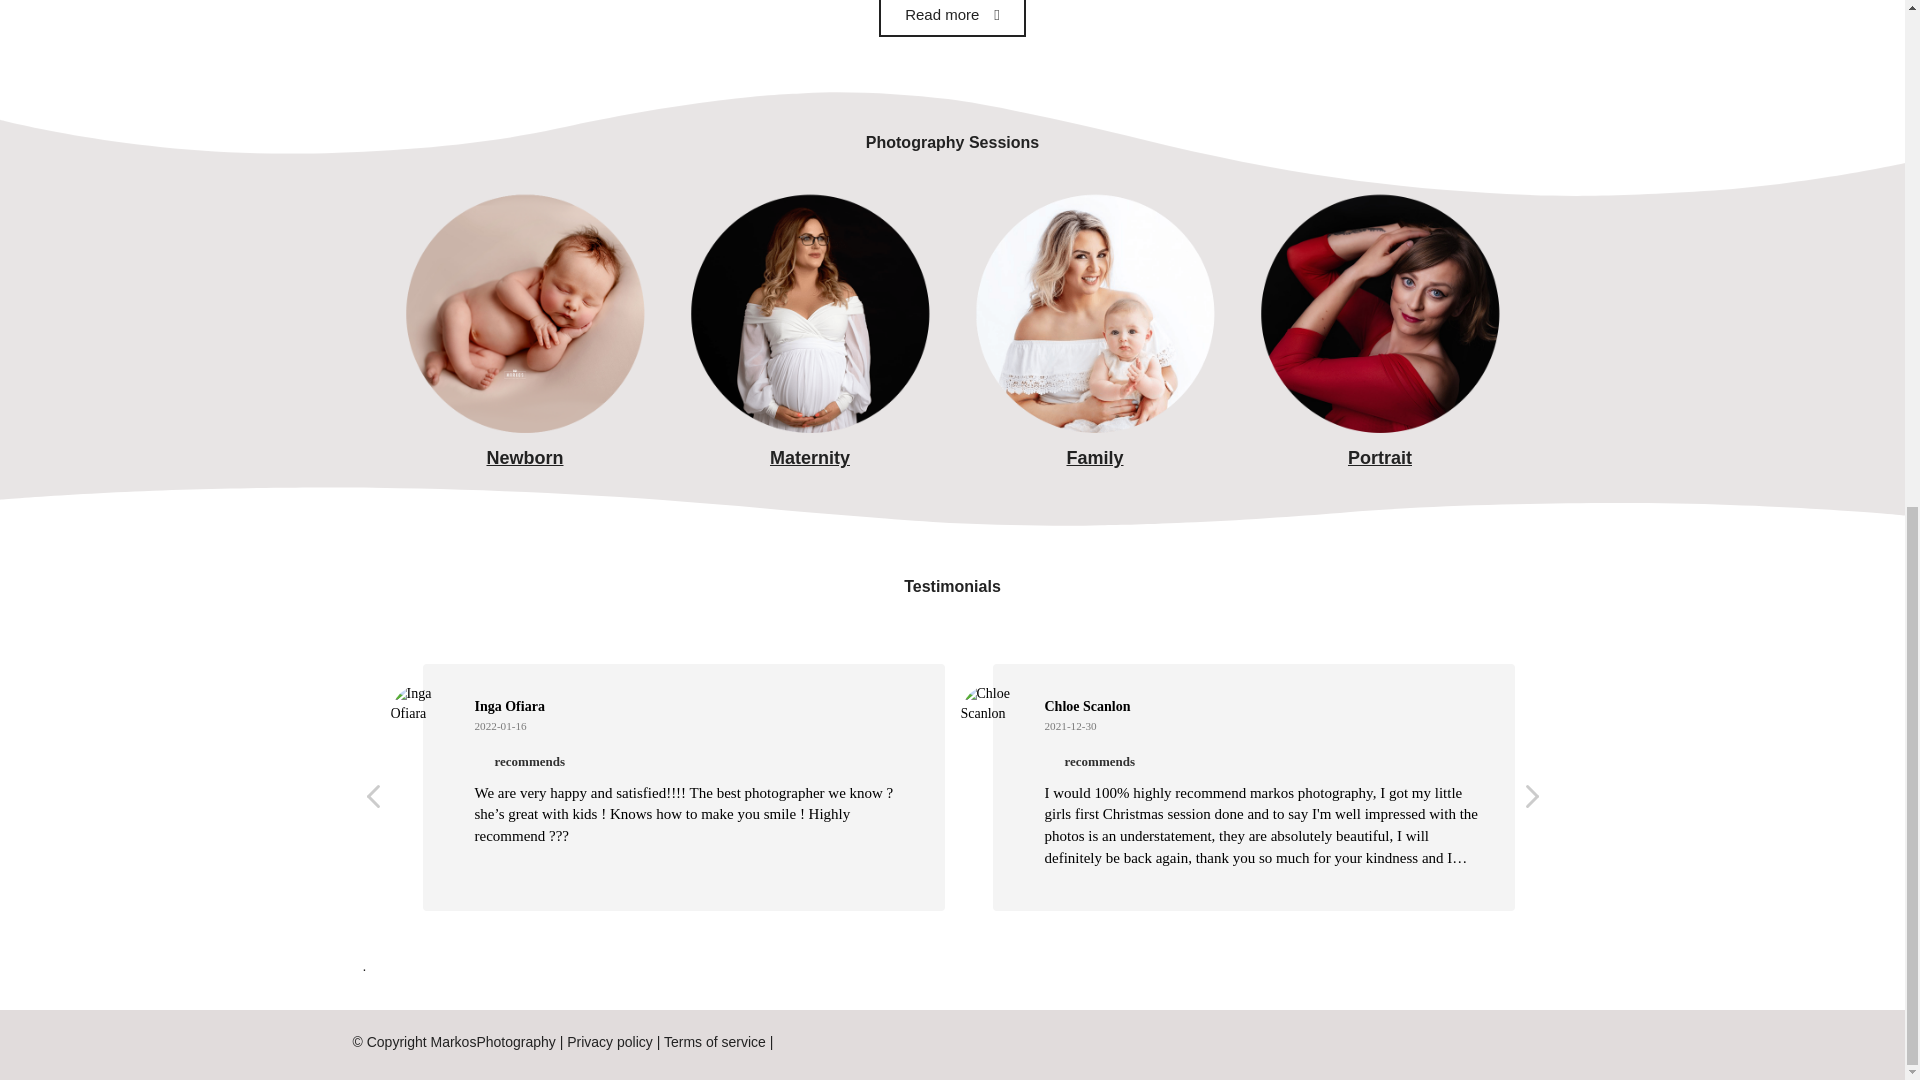 Image resolution: width=1920 pixels, height=1080 pixels. What do you see at coordinates (609, 1041) in the screenshot?
I see `Privacy policy` at bounding box center [609, 1041].